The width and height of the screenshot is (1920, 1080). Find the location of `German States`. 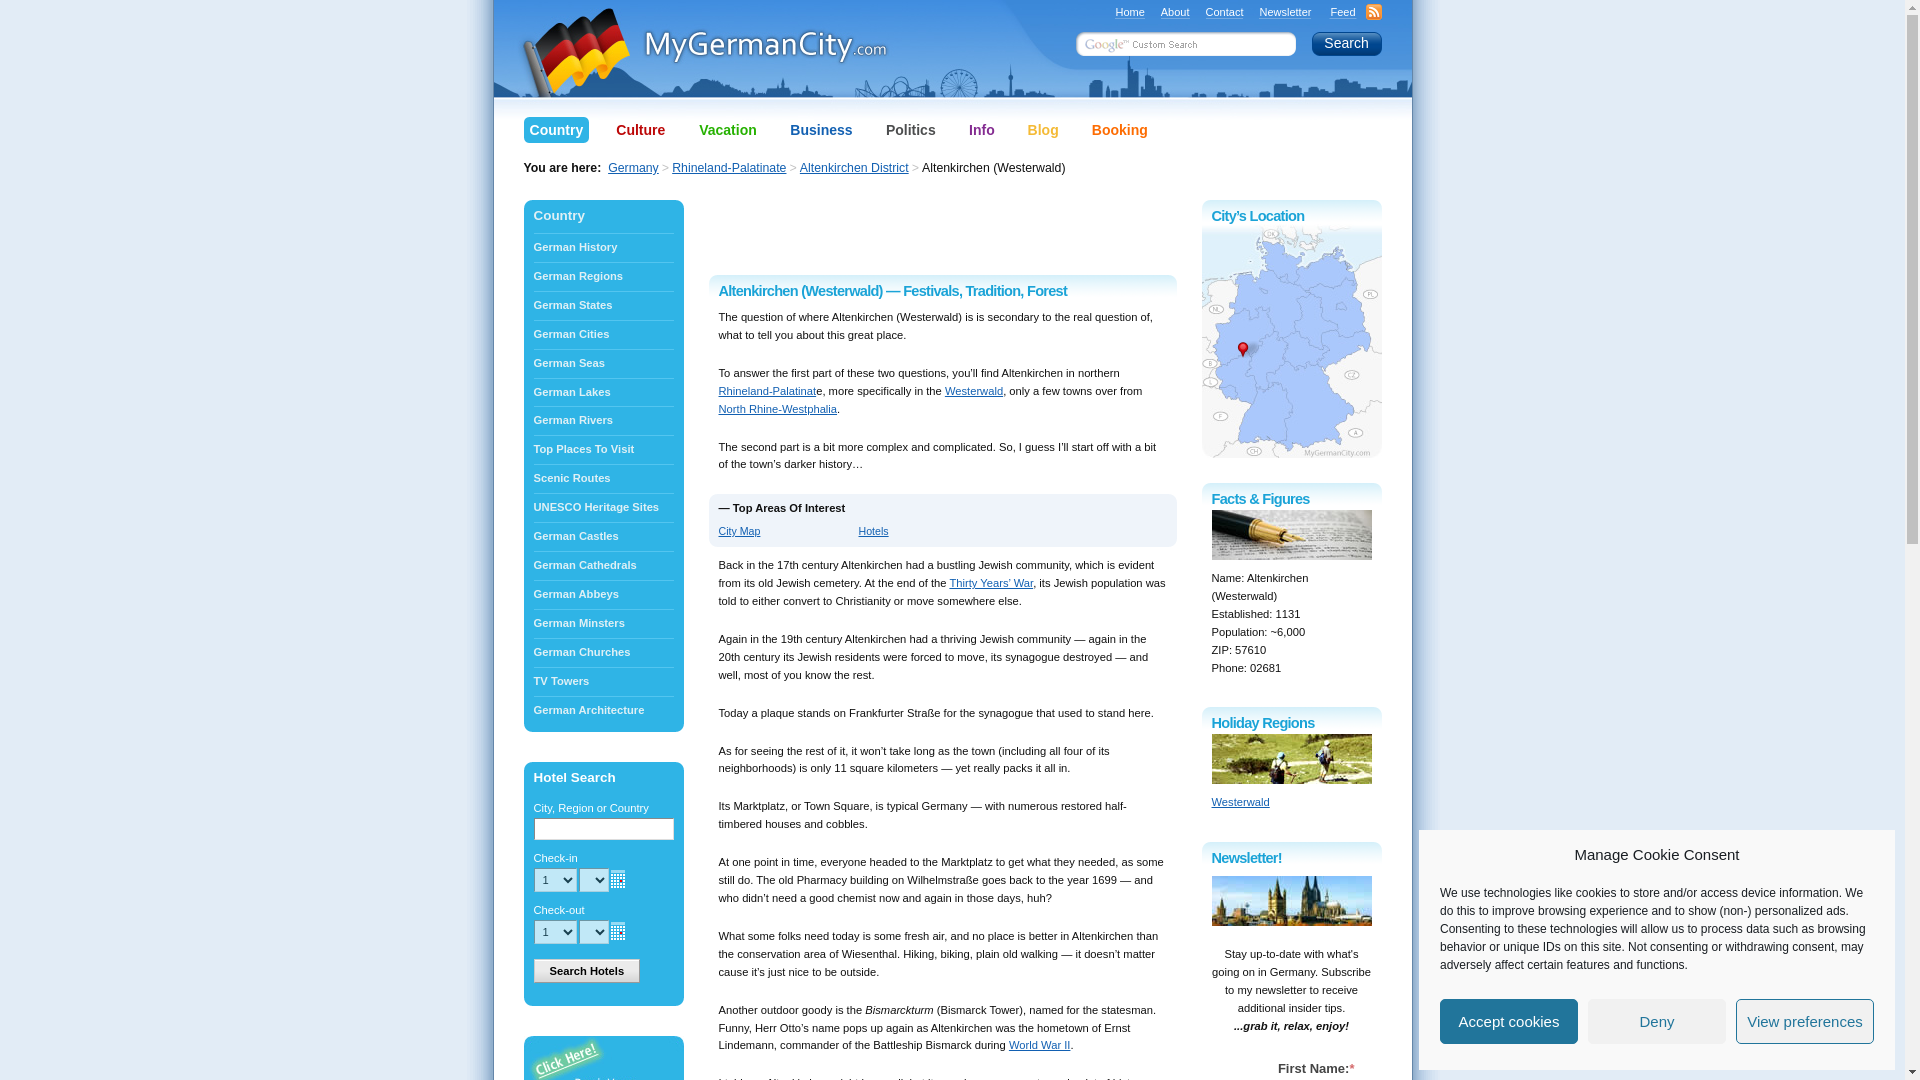

German States is located at coordinates (603, 304).